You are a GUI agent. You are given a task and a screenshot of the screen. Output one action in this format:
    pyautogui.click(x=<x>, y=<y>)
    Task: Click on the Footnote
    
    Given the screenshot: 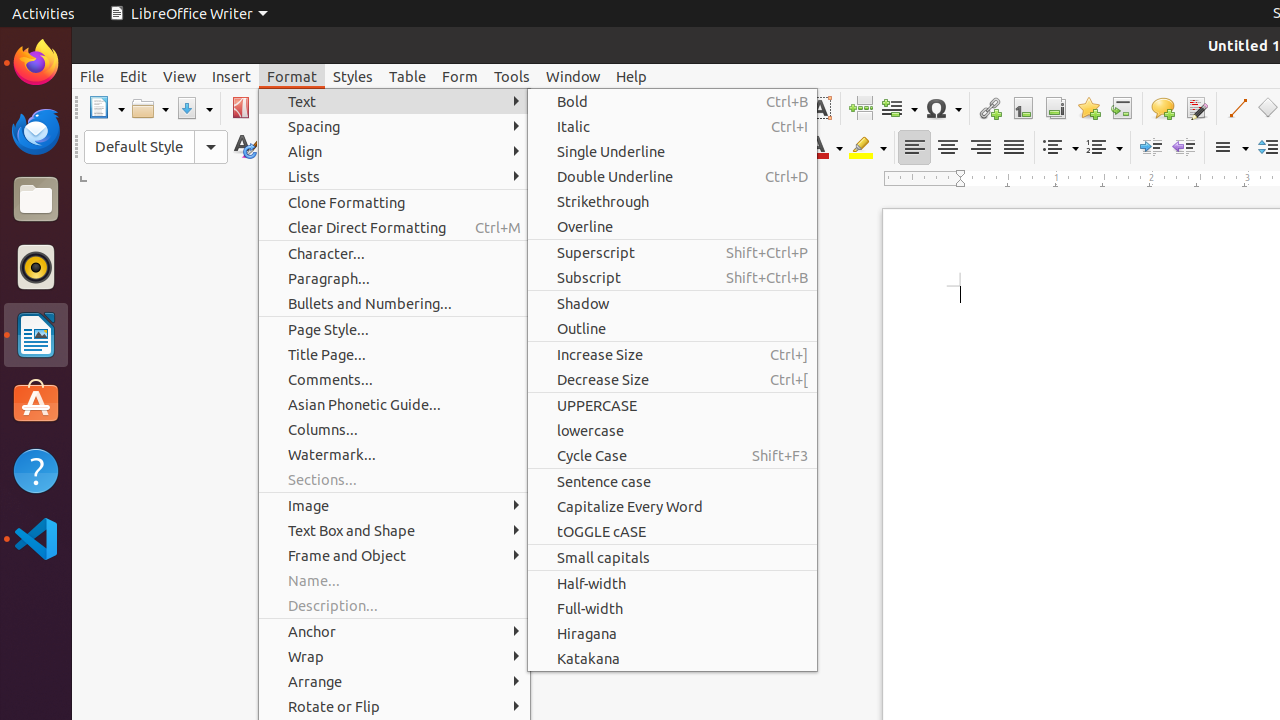 What is the action you would take?
    pyautogui.click(x=1022, y=108)
    